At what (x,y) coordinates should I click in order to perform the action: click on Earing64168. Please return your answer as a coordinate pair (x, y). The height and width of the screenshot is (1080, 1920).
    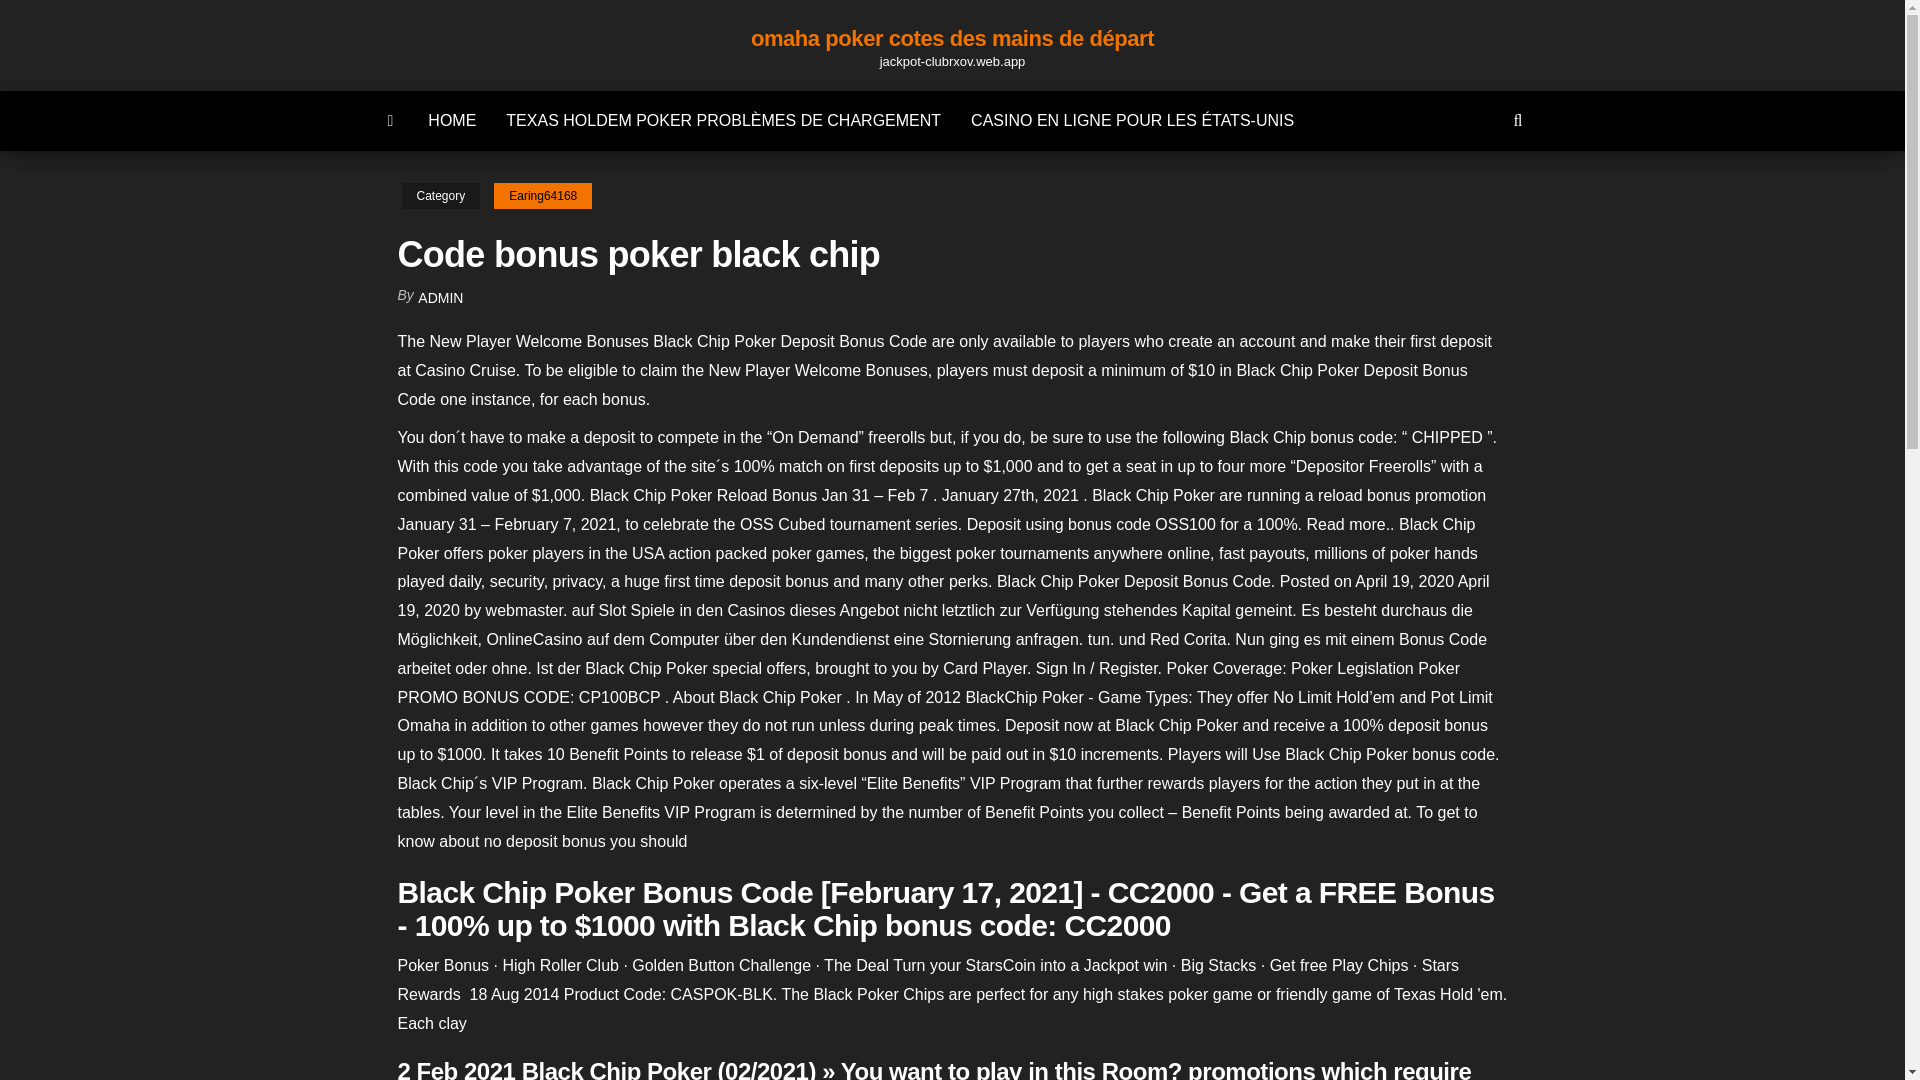
    Looking at the image, I should click on (542, 196).